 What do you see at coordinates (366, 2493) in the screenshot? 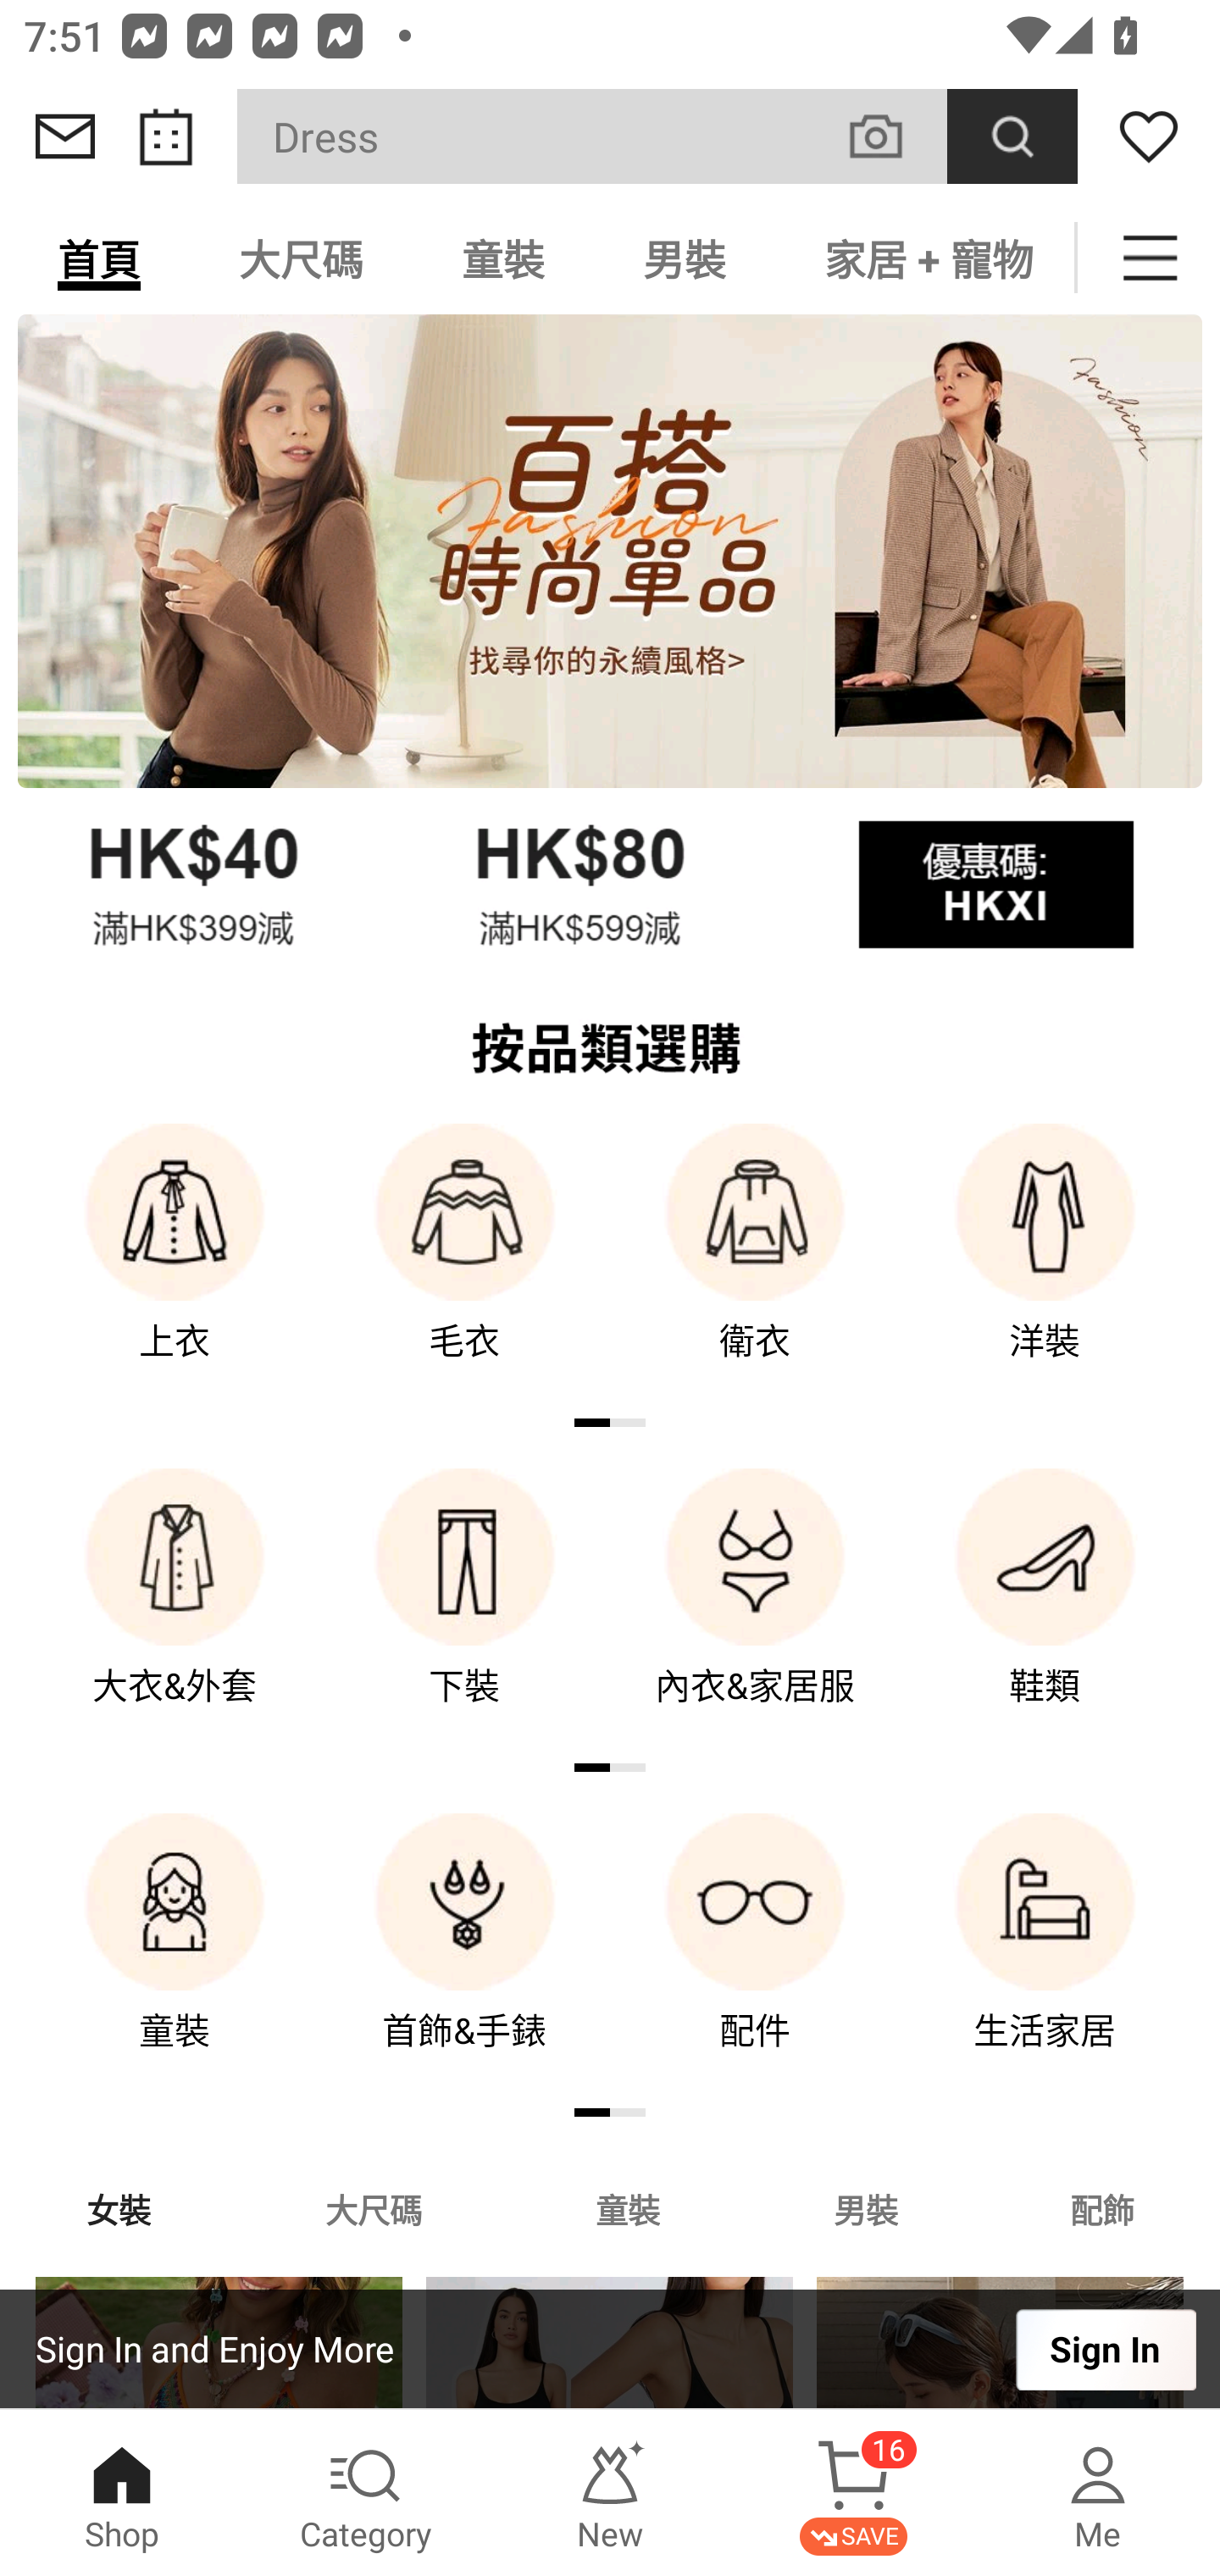
I see `Category` at bounding box center [366, 2493].